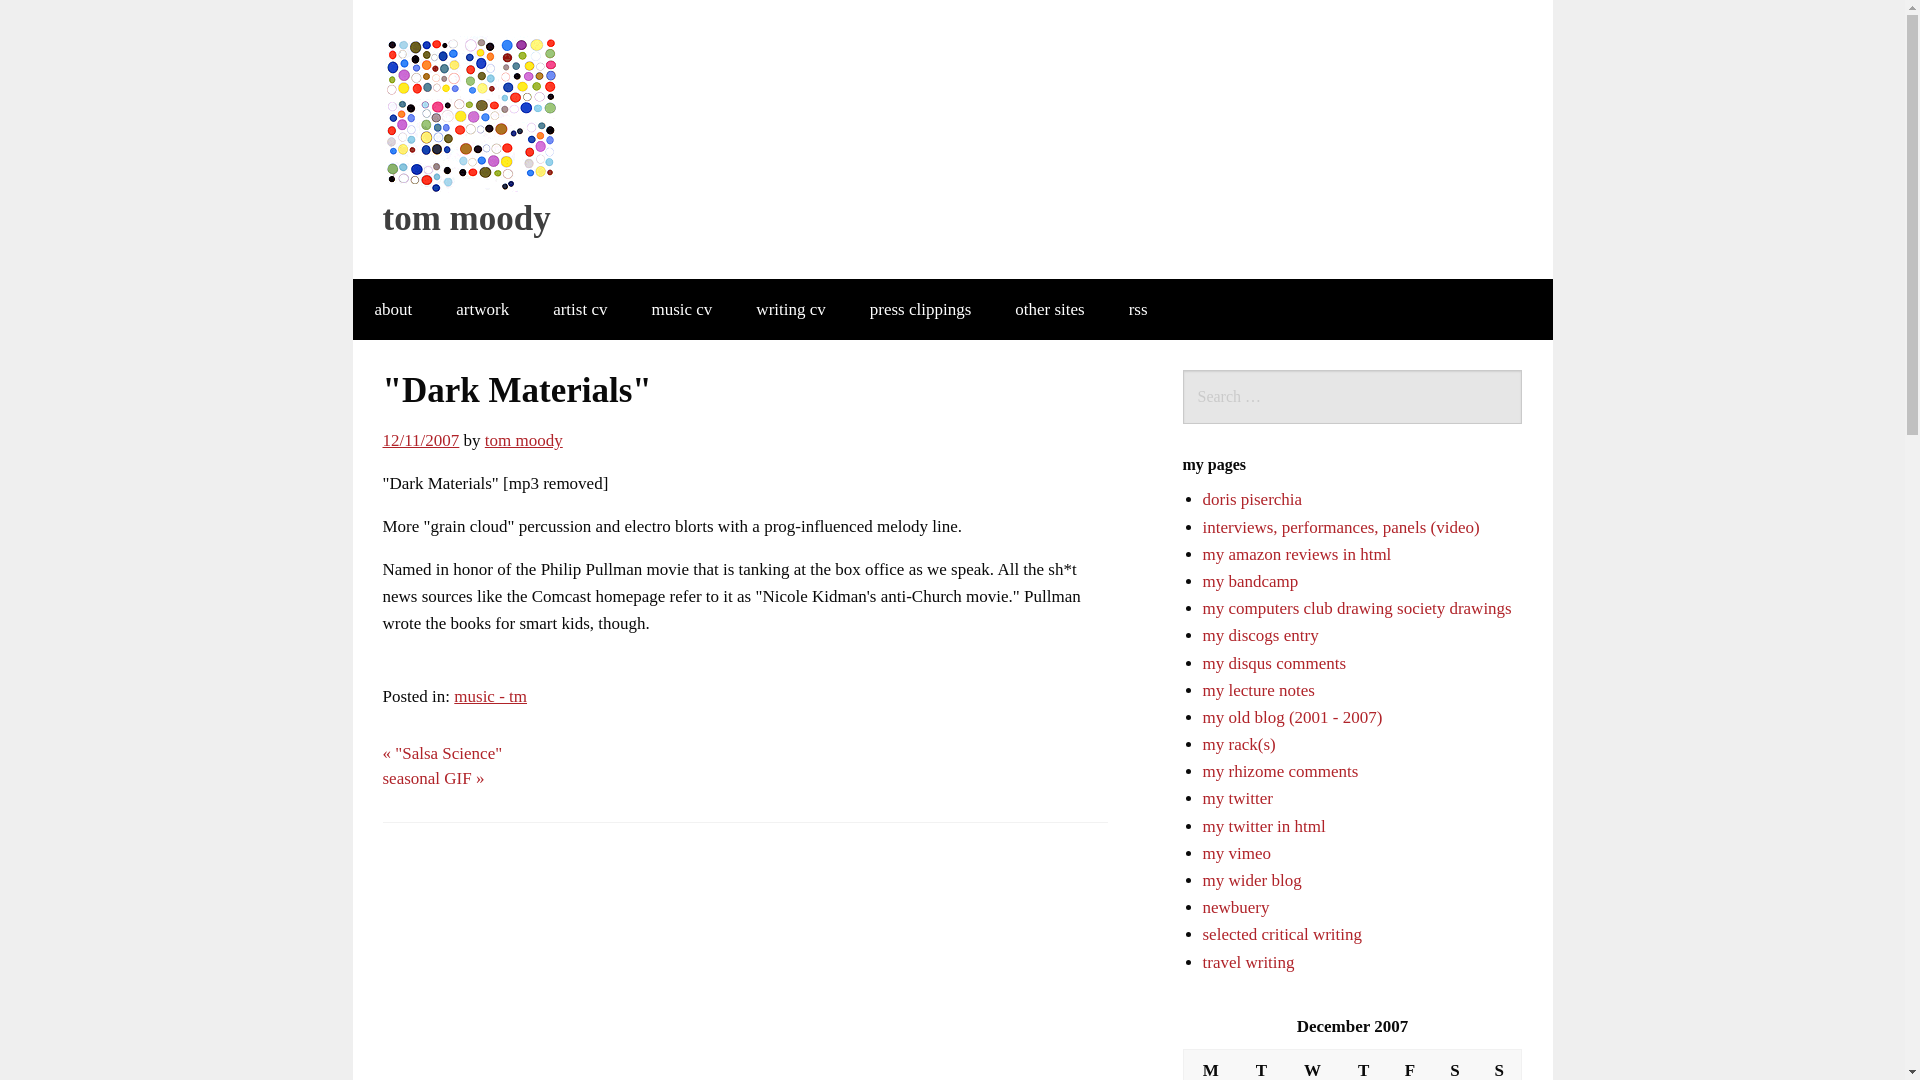 This screenshot has width=1920, height=1080. Describe the element at coordinates (471, 112) in the screenshot. I see `tom moody` at that location.